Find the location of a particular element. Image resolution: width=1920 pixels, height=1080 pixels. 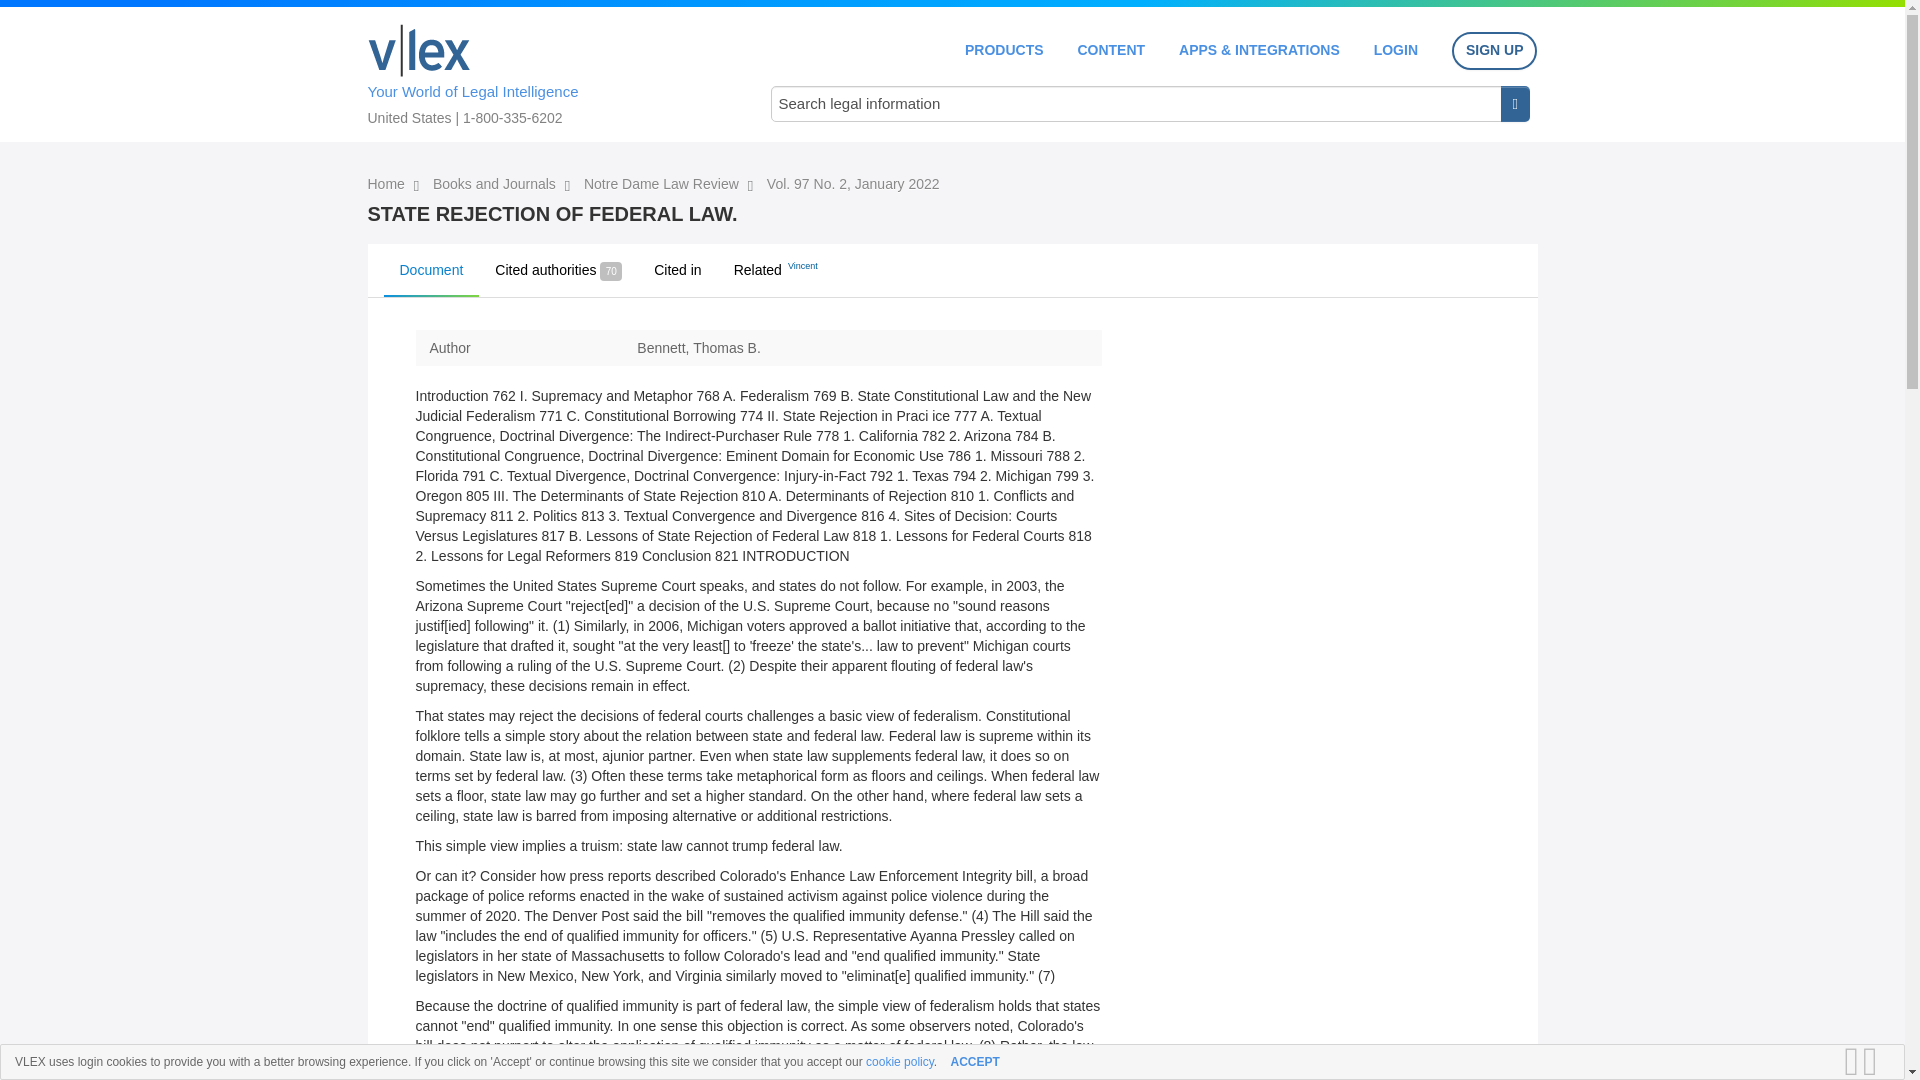

SIGN UP is located at coordinates (1494, 51).